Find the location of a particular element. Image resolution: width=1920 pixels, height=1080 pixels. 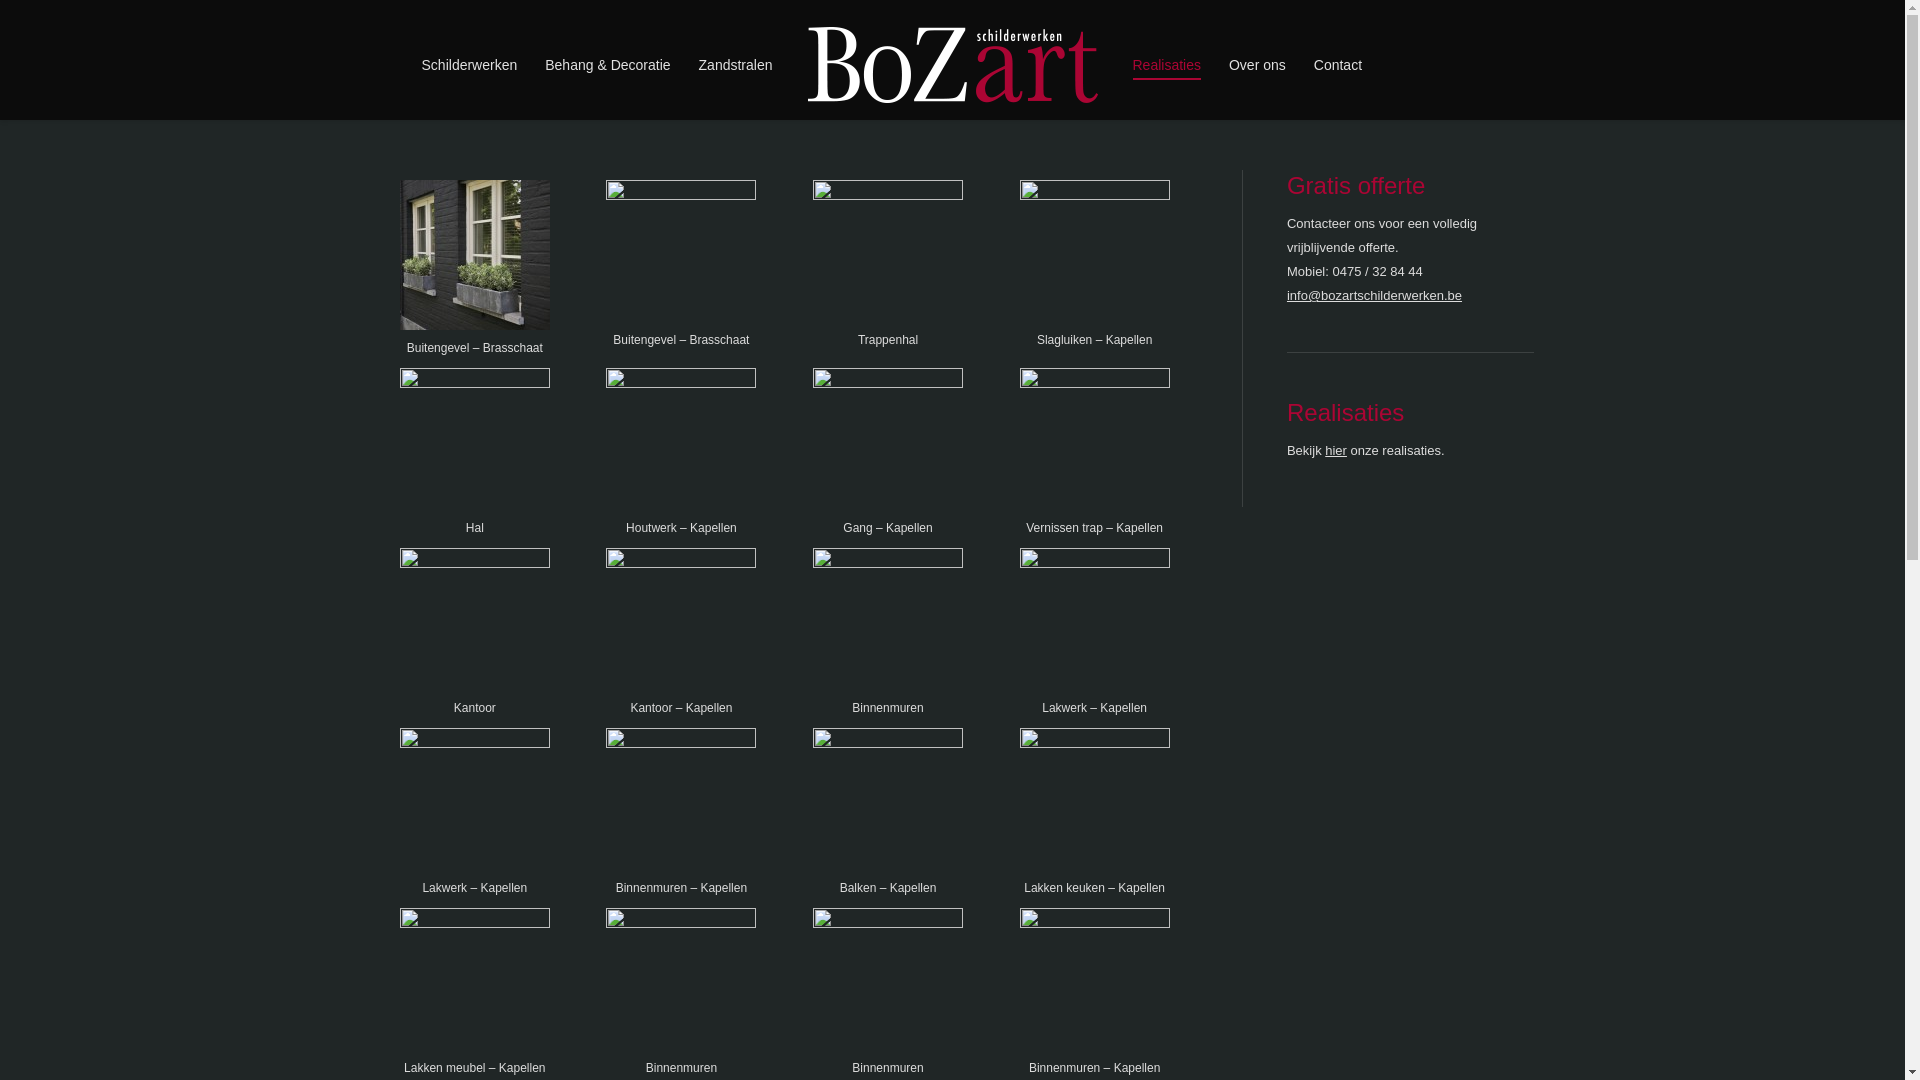

Realisatie Kapellen-Lakken van keuken. is located at coordinates (1095, 803).